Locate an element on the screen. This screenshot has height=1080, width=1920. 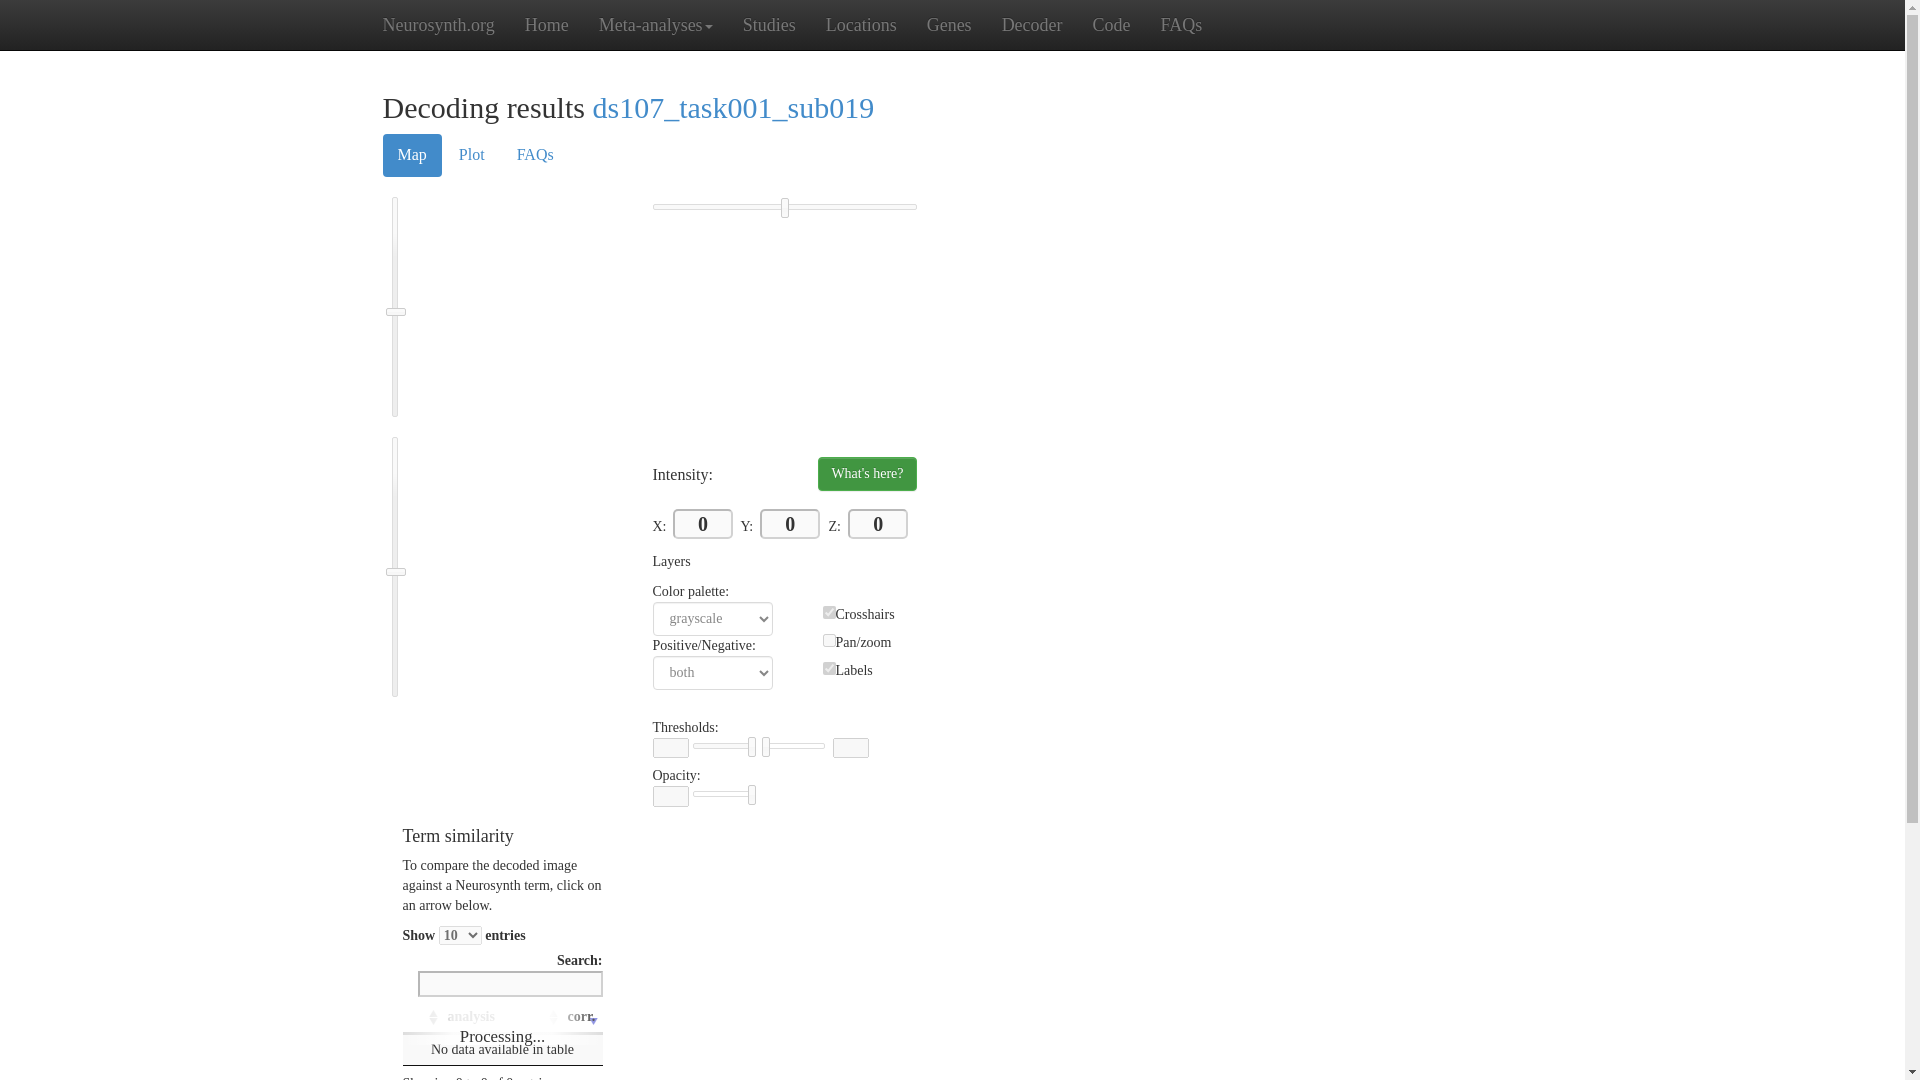
What's here? is located at coordinates (866, 474).